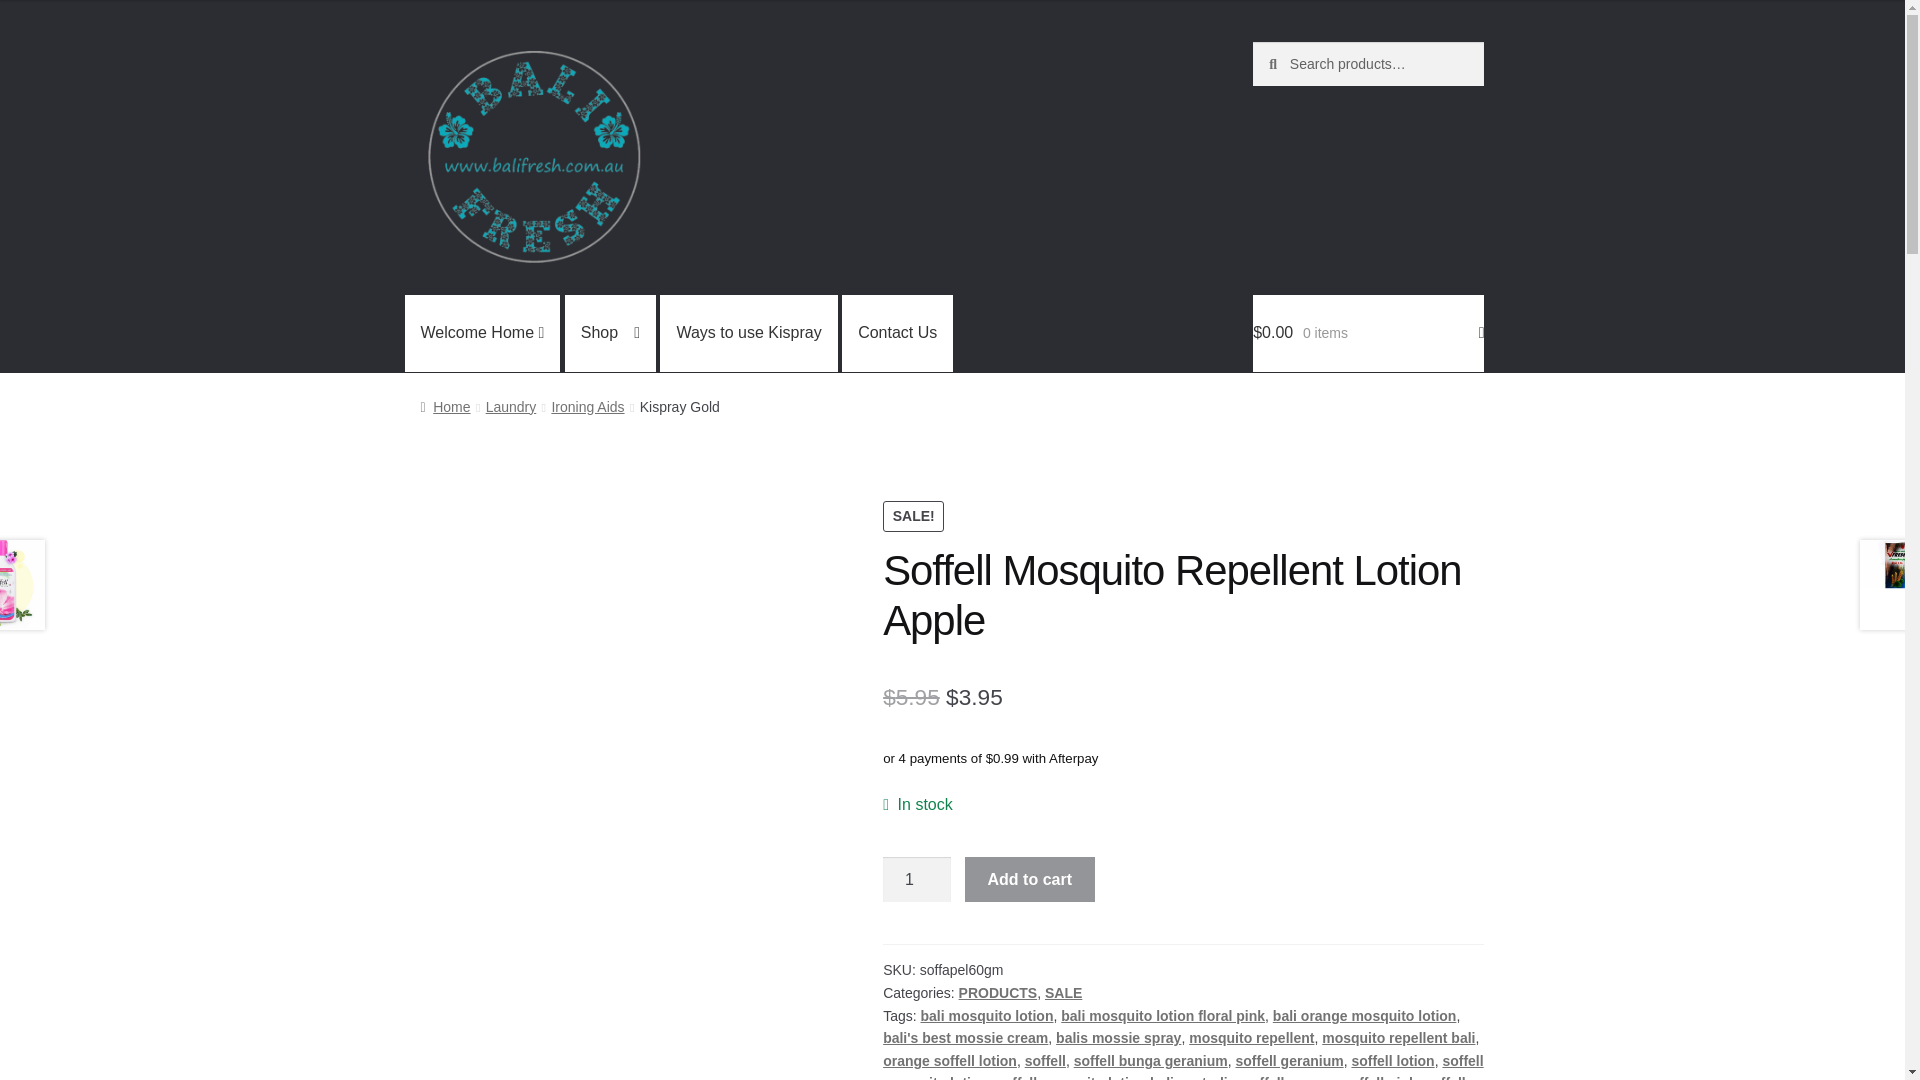  I want to click on Laundry, so click(511, 406).